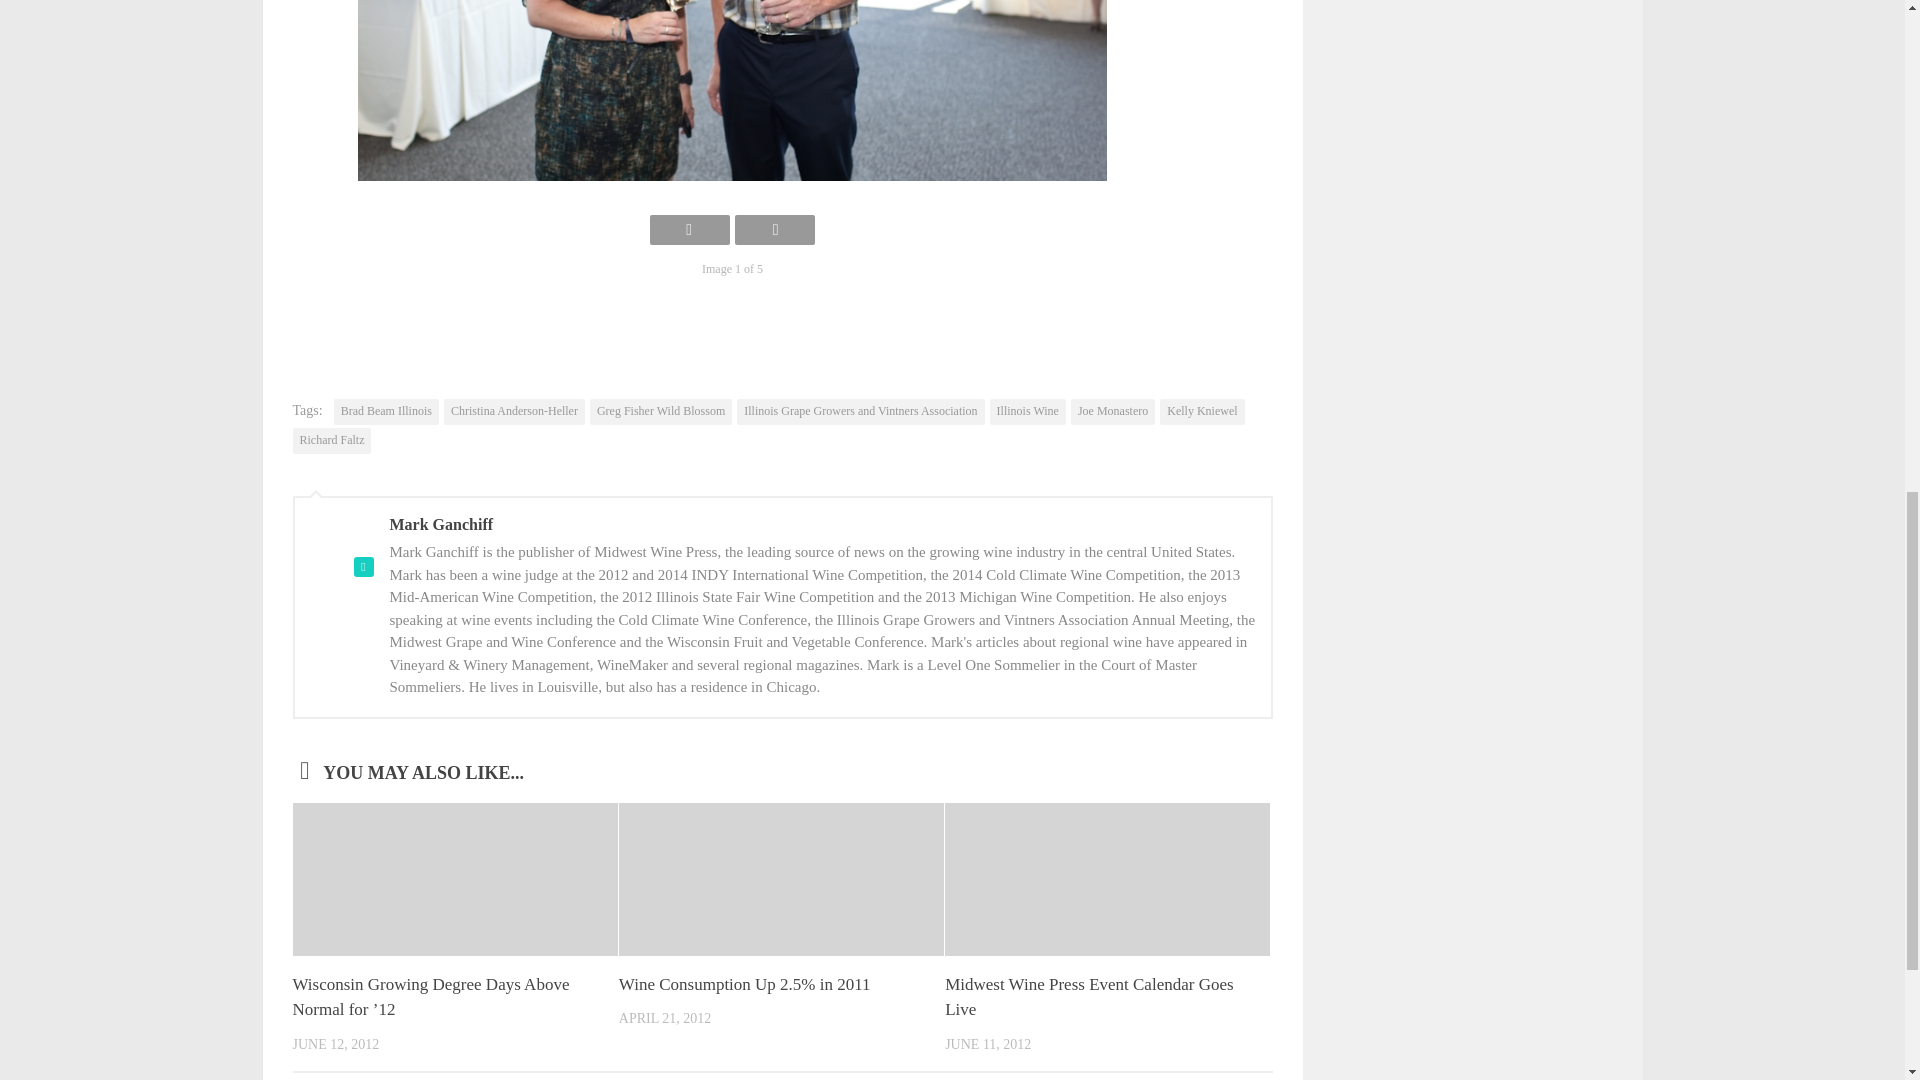 This screenshot has height=1080, width=1920. I want to click on Richard Faltz, so click(330, 440).